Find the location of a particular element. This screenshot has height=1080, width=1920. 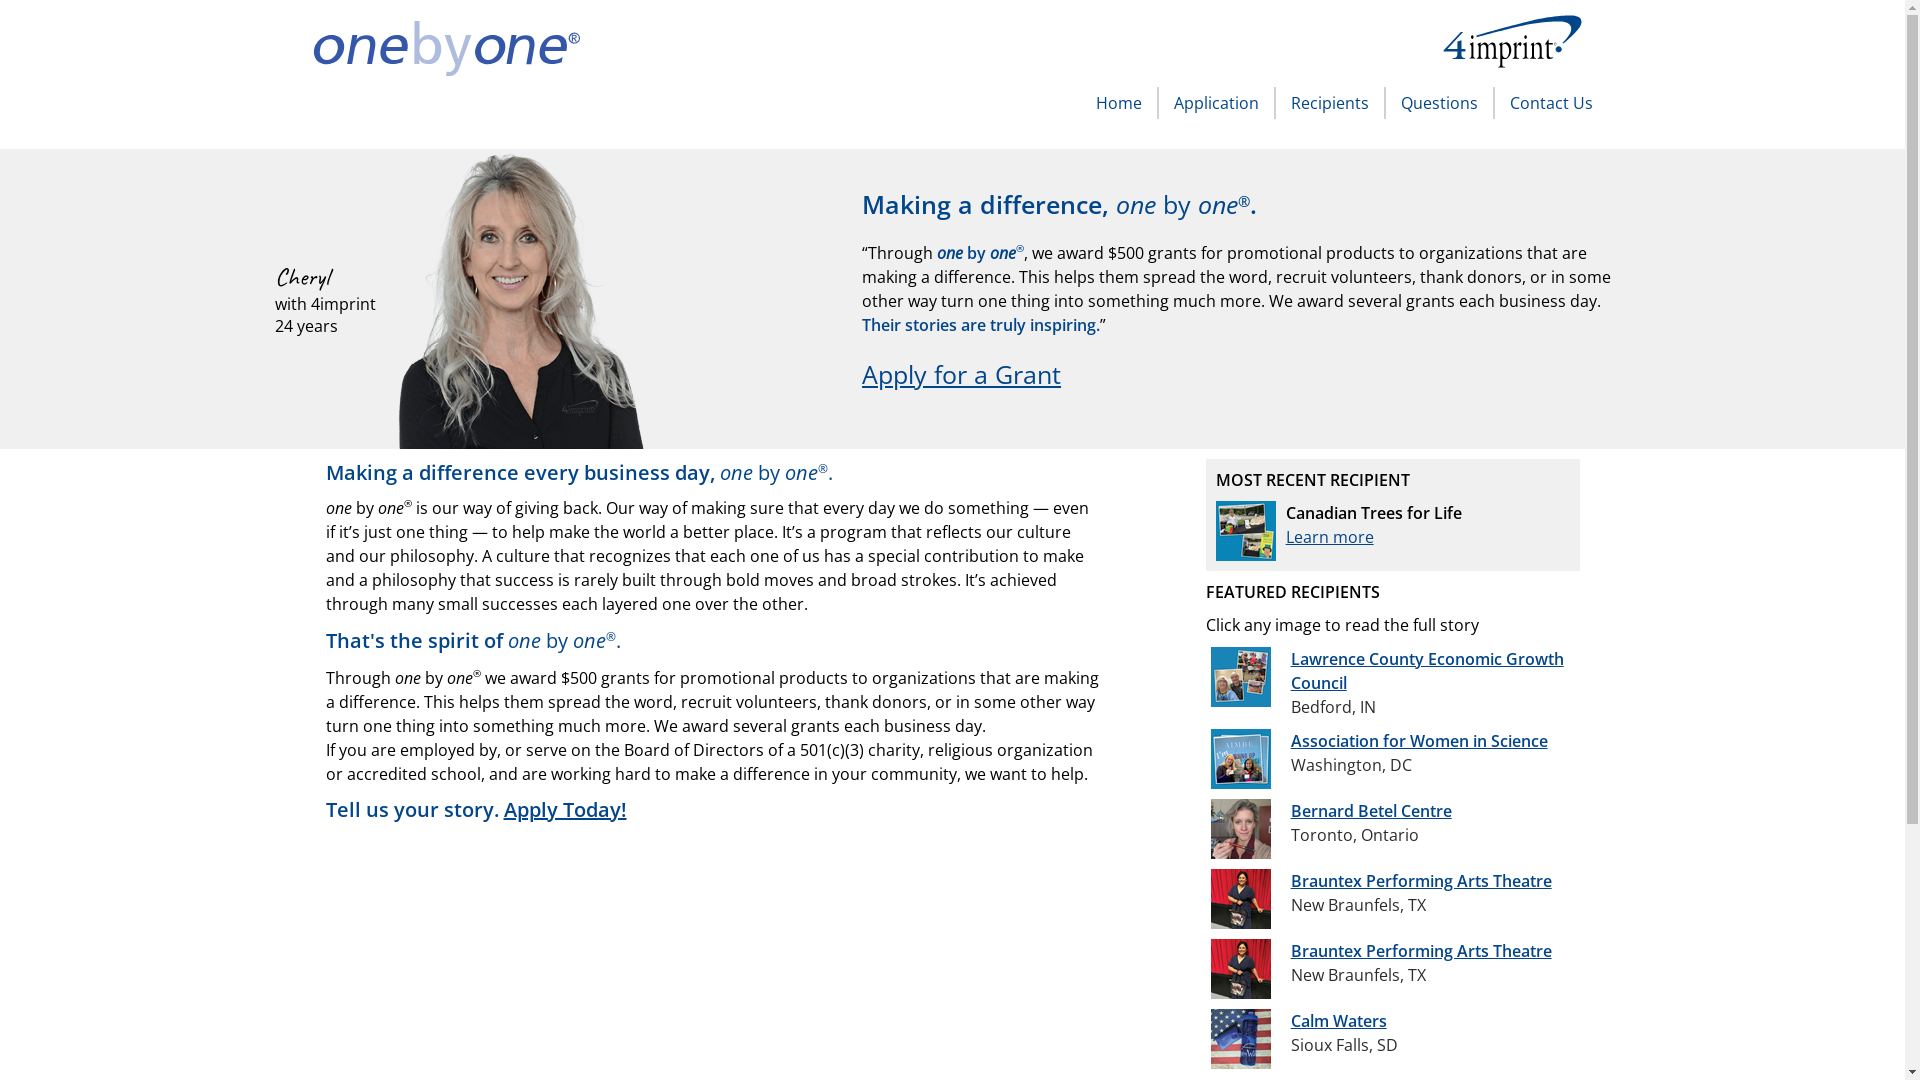

Application is located at coordinates (1210, 103).